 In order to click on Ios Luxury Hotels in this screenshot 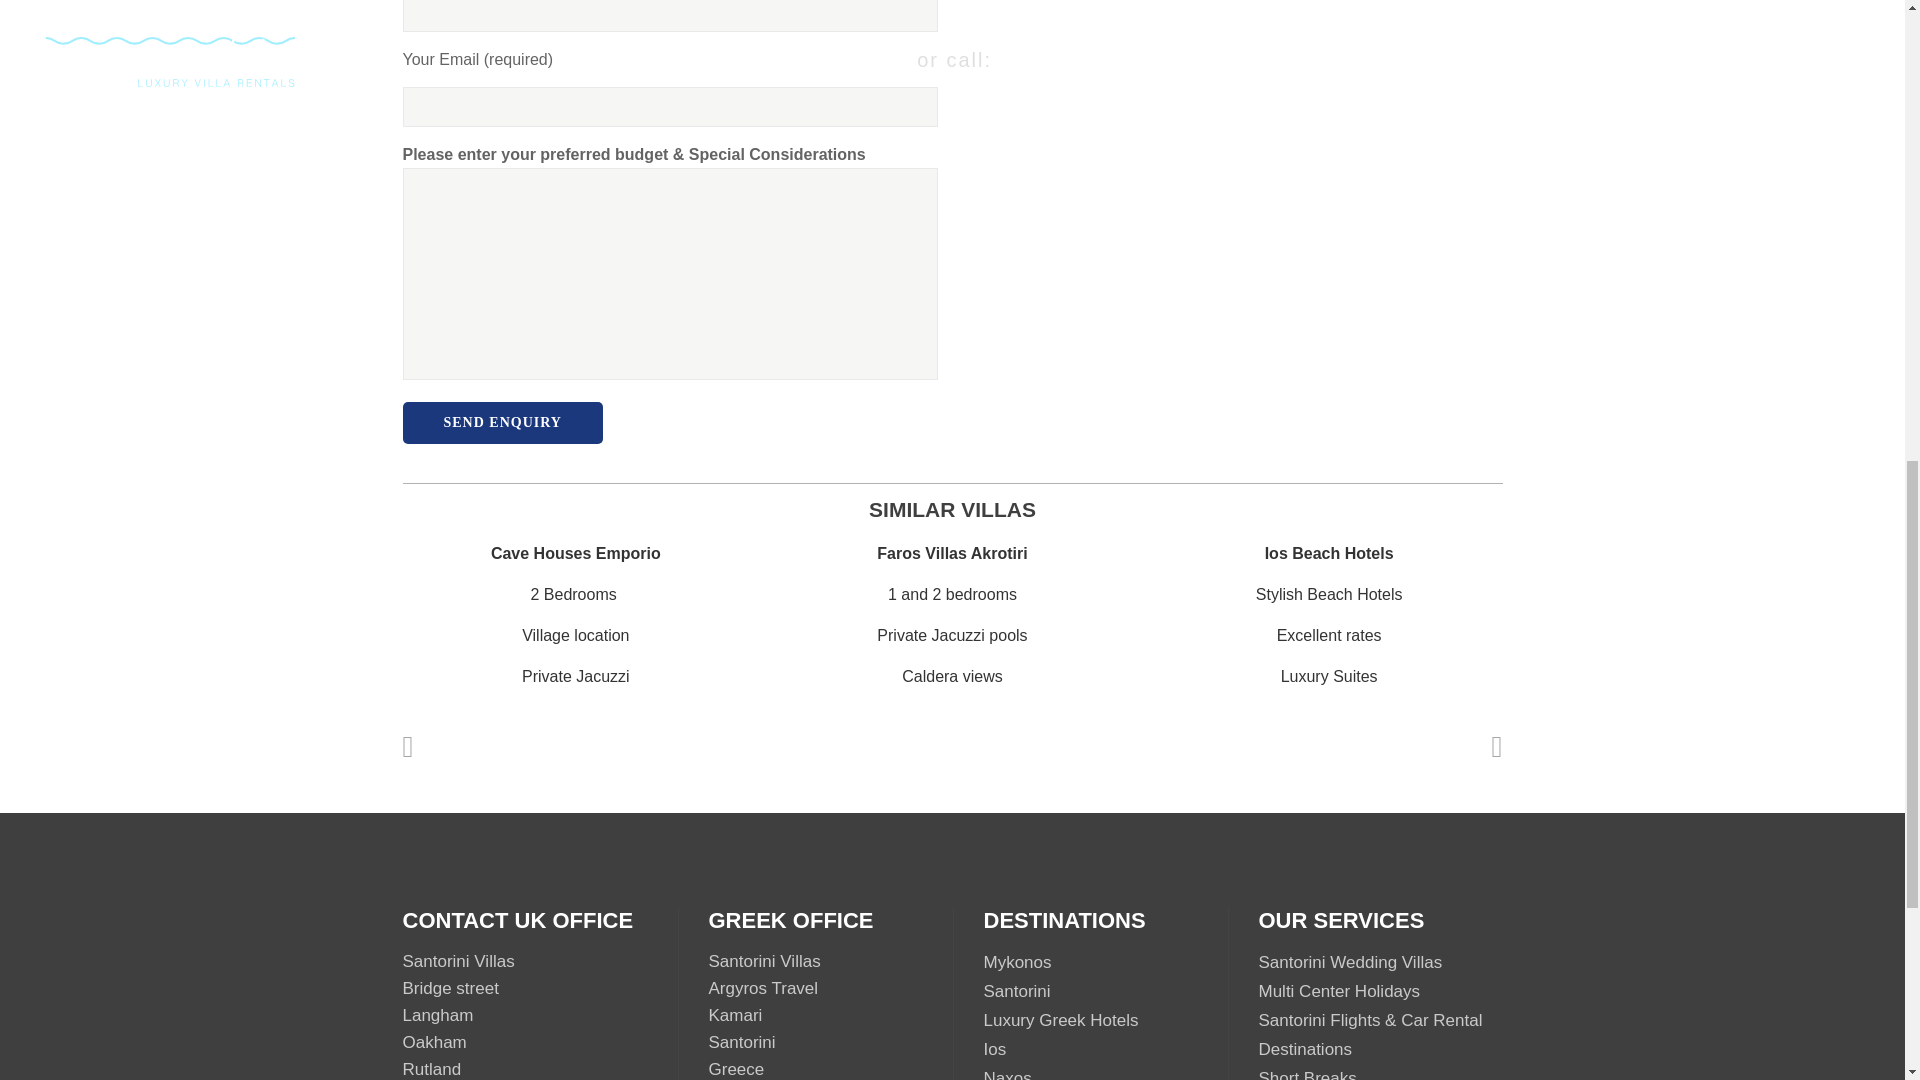, I will do `click(994, 1050)`.